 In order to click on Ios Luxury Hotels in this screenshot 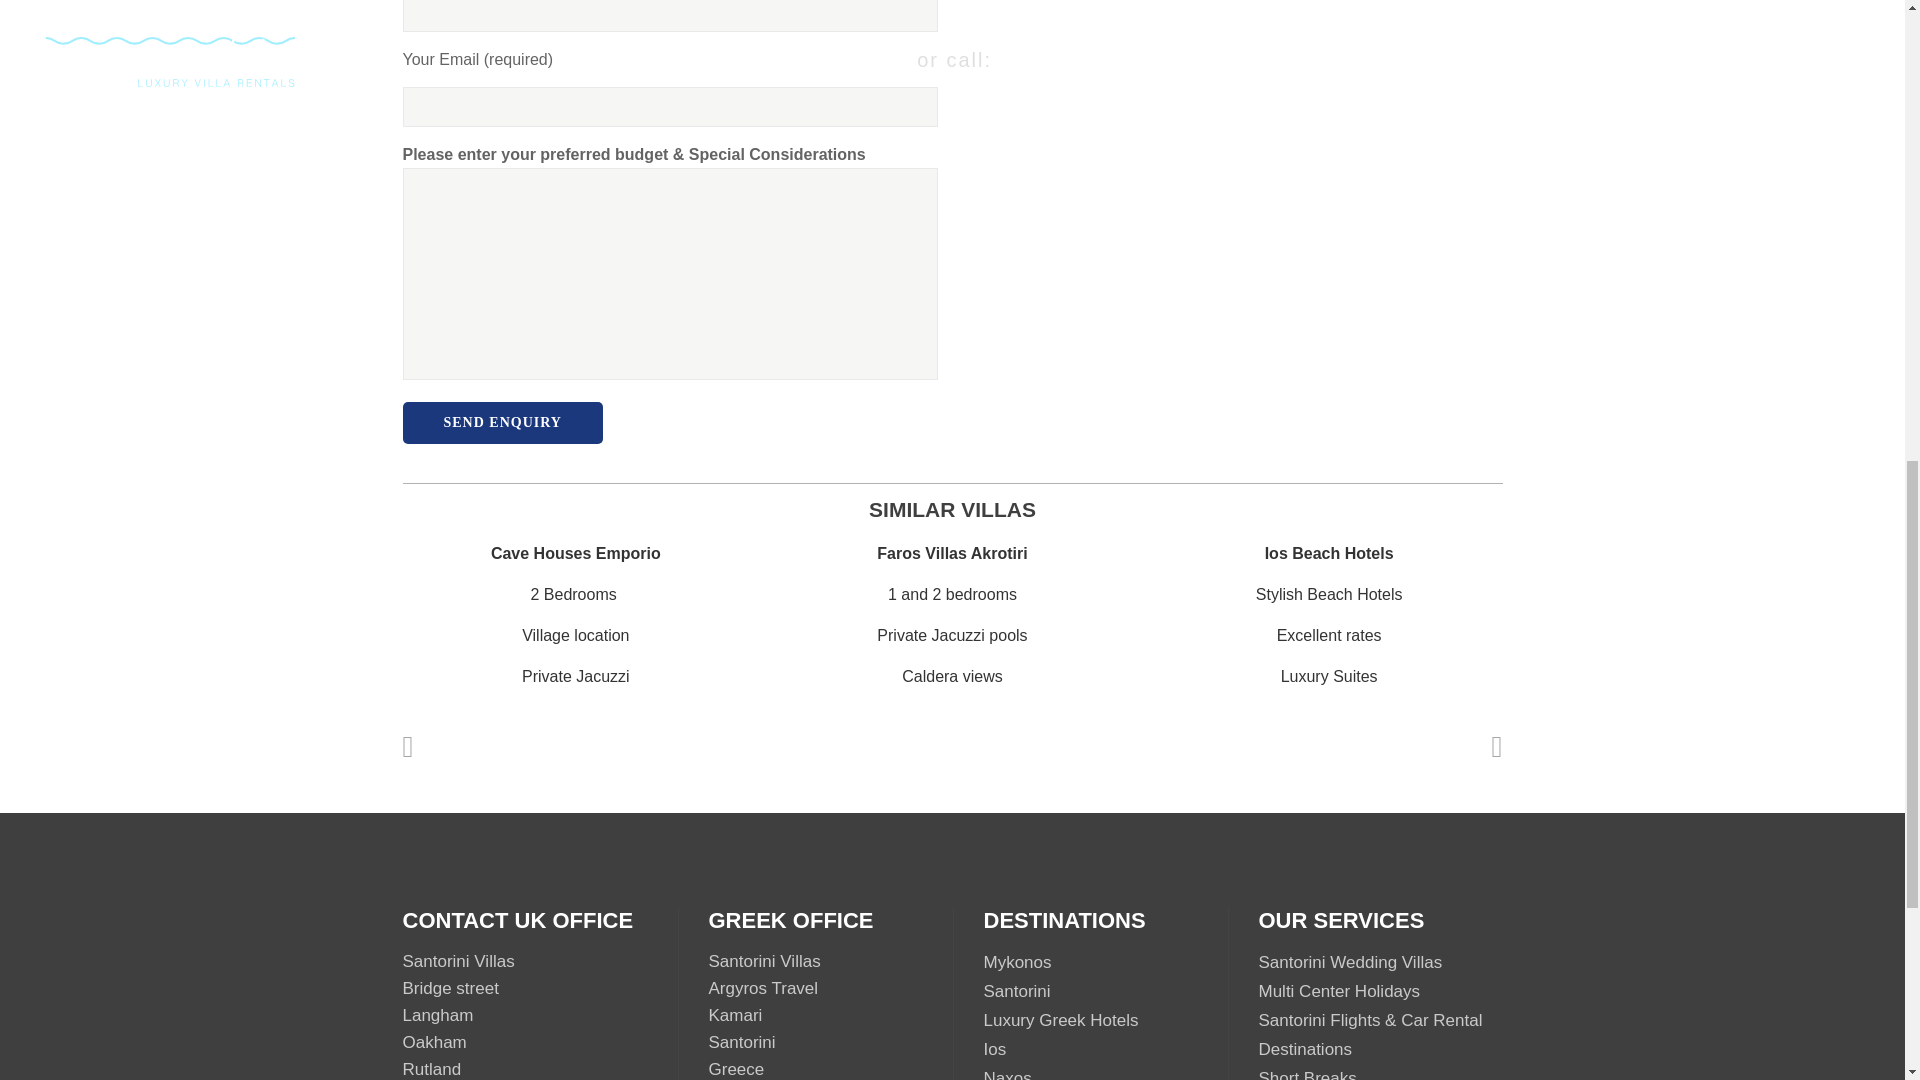, I will do `click(994, 1050)`.